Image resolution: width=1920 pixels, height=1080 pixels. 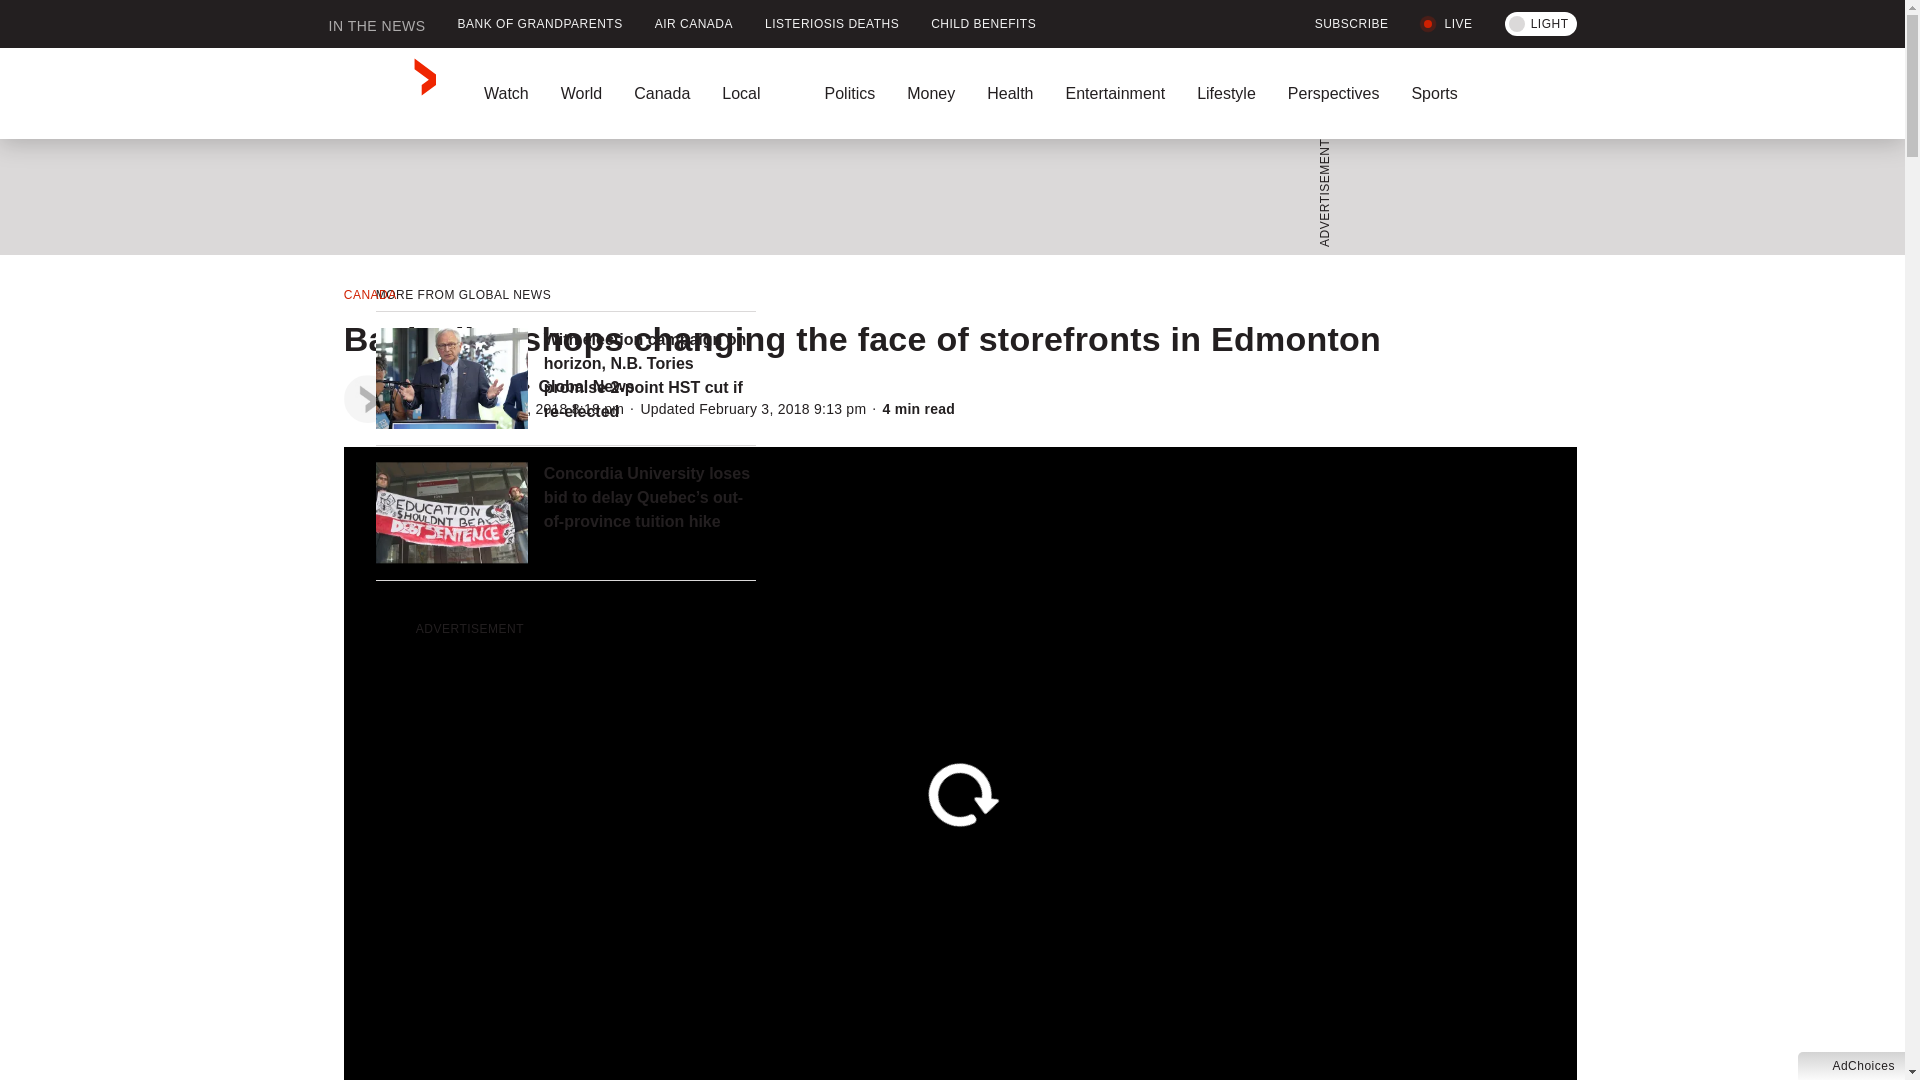 What do you see at coordinates (662, 93) in the screenshot?
I see `Canada` at bounding box center [662, 93].